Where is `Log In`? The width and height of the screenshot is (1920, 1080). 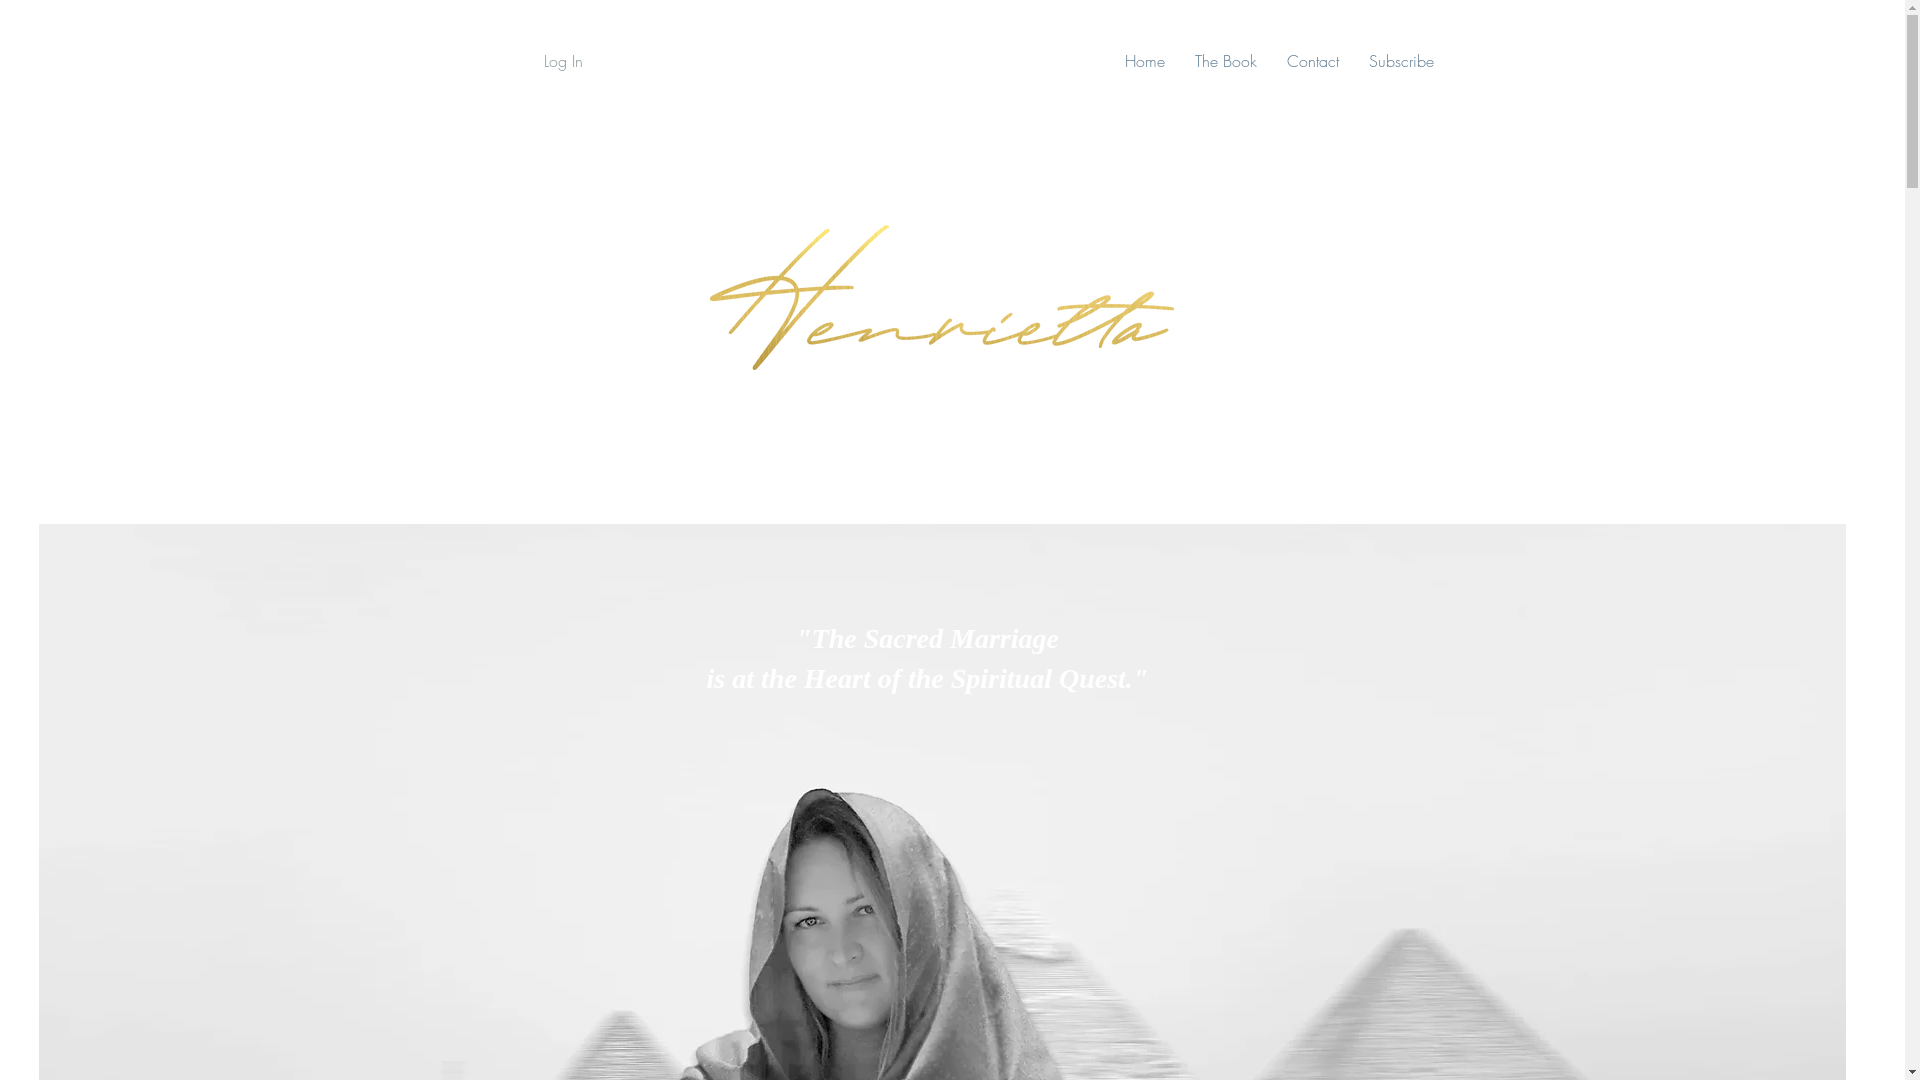 Log In is located at coordinates (543, 61).